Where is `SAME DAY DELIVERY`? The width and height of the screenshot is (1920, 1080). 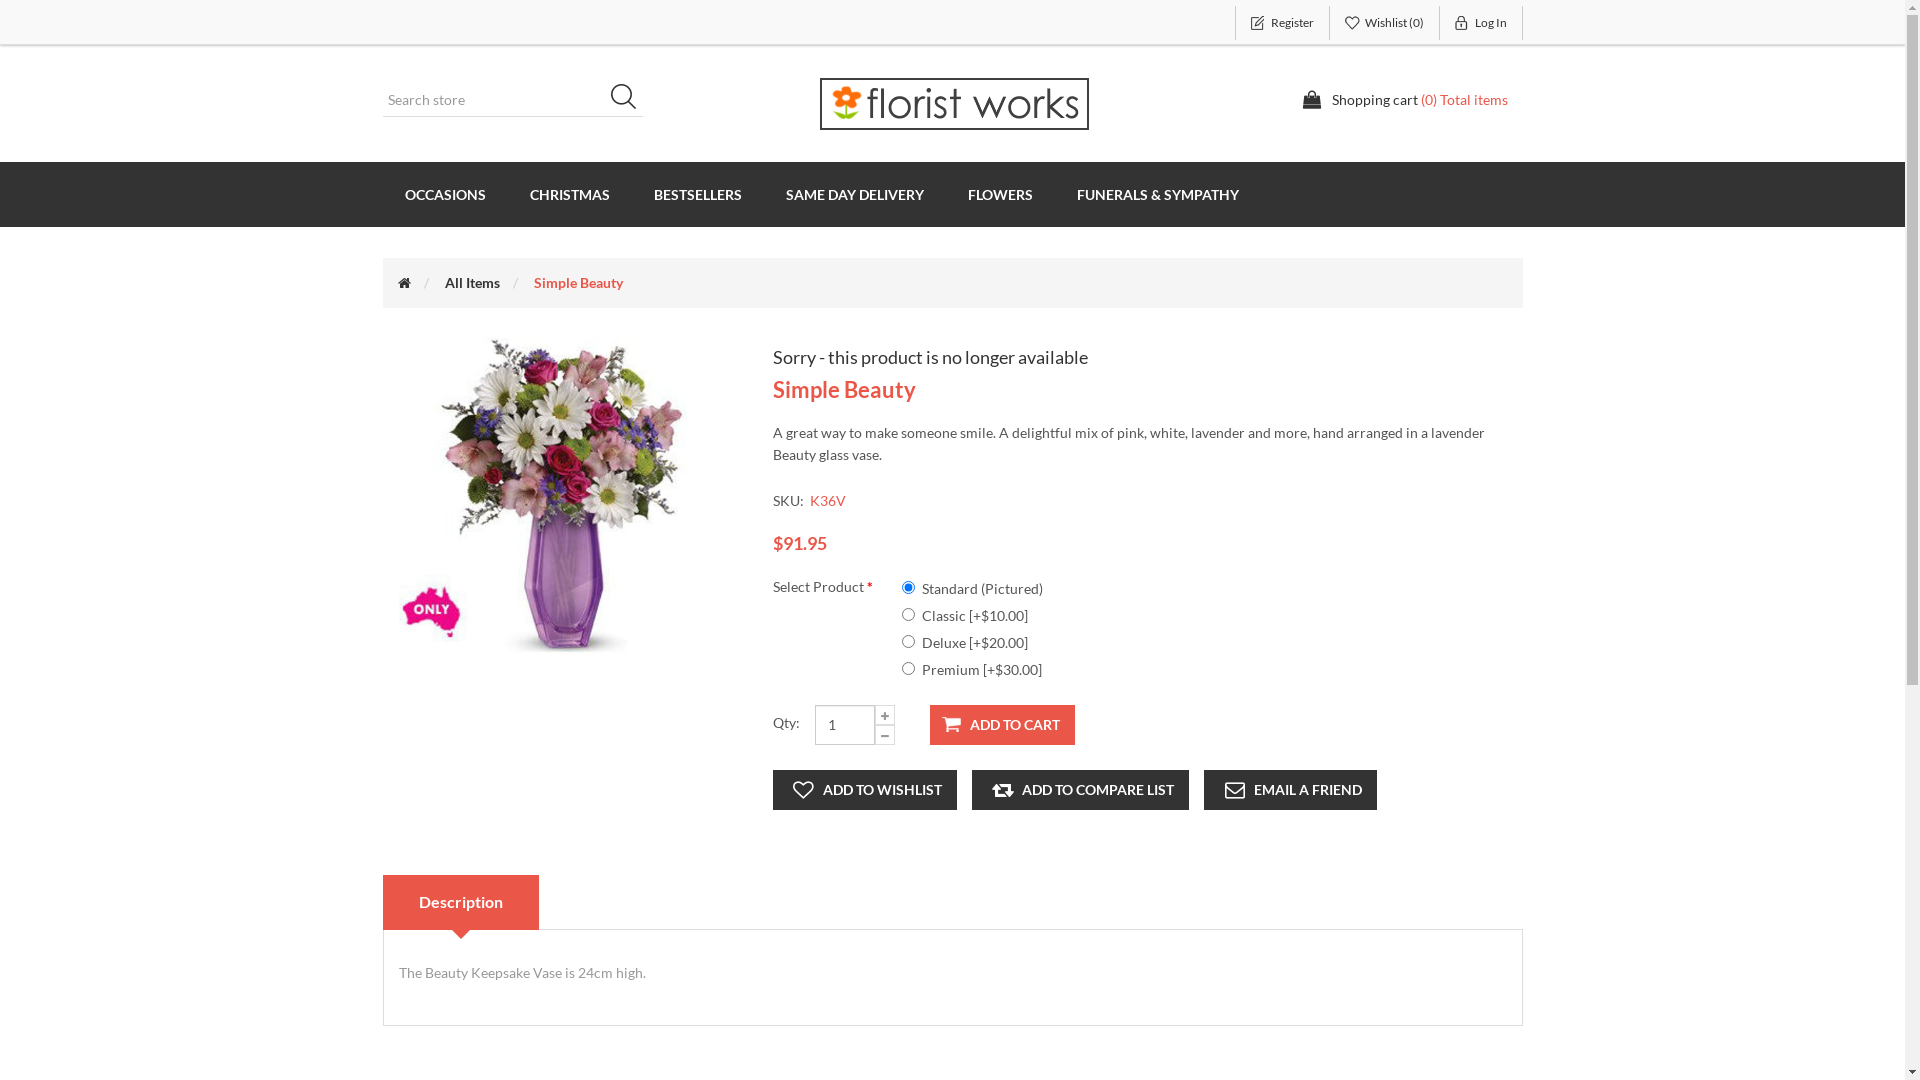
SAME DAY DELIVERY is located at coordinates (855, 194).